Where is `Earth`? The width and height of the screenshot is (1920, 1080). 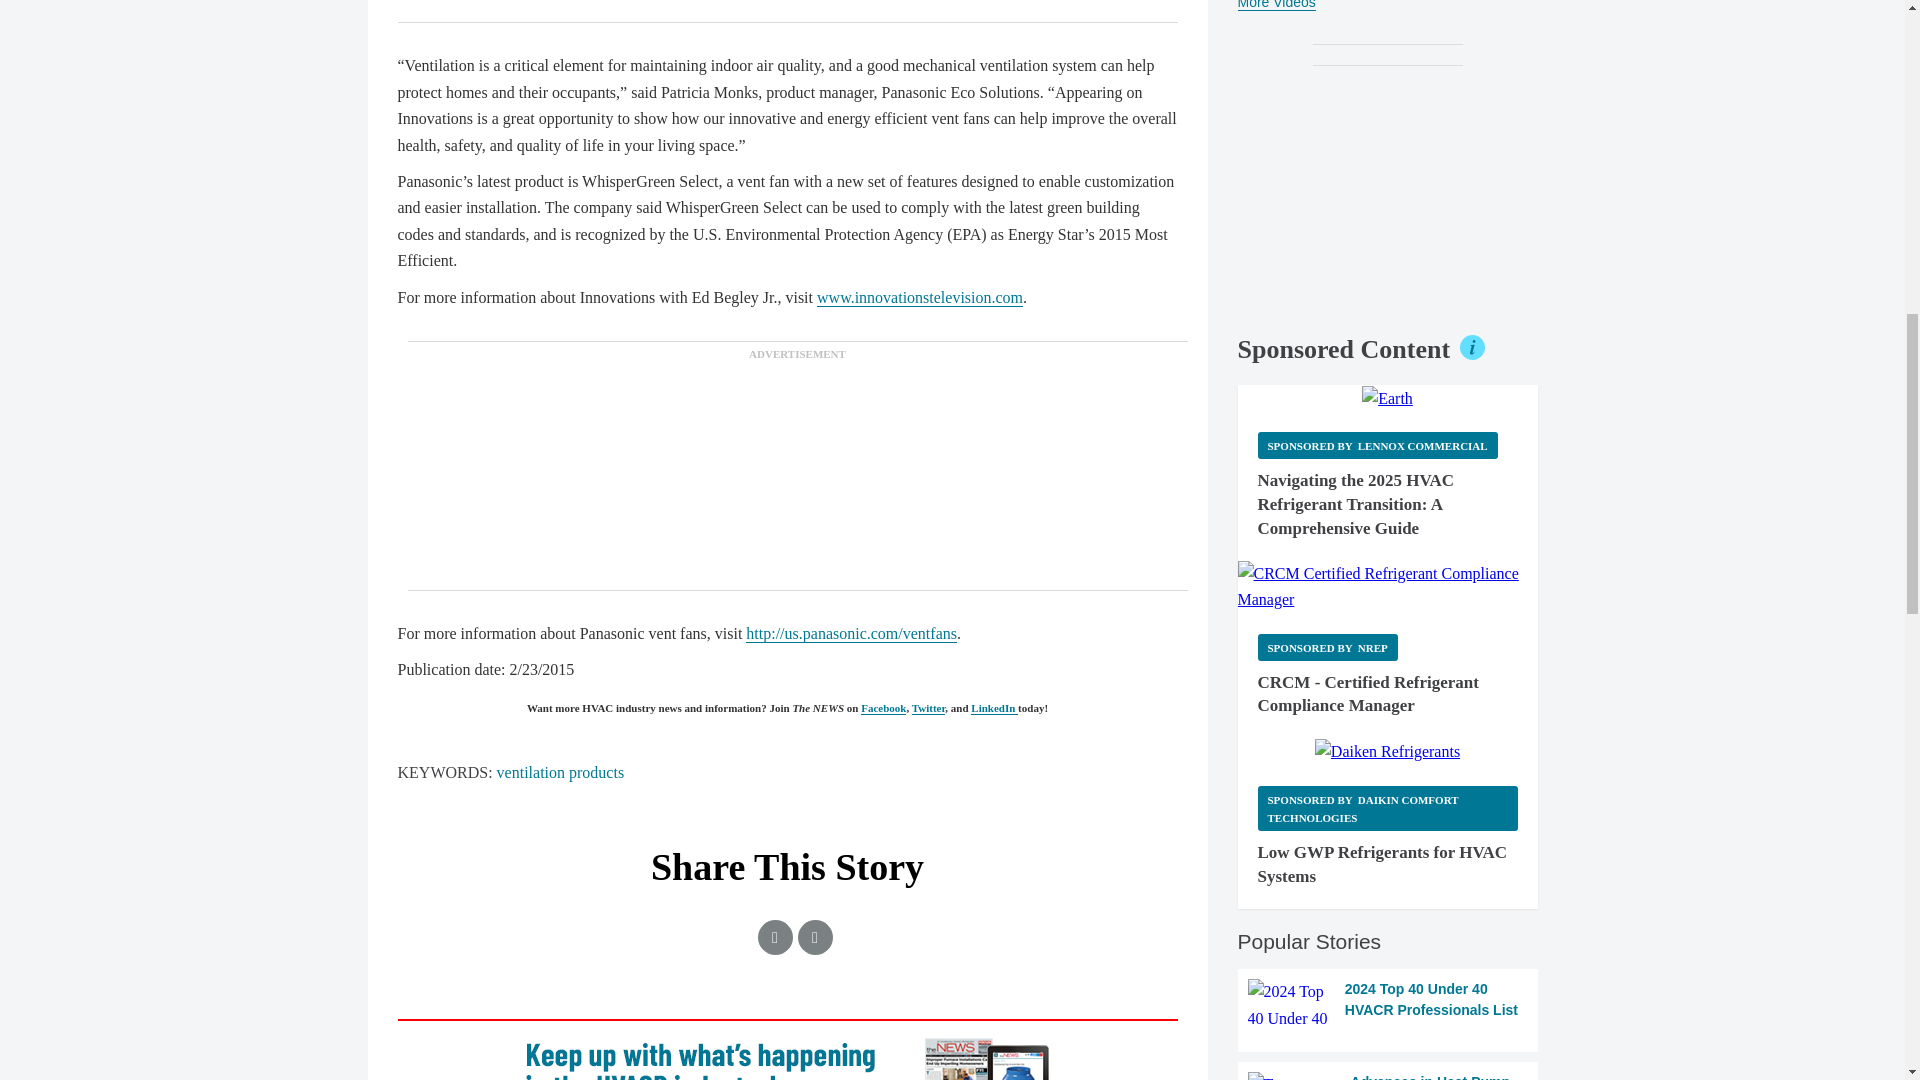 Earth is located at coordinates (1387, 398).